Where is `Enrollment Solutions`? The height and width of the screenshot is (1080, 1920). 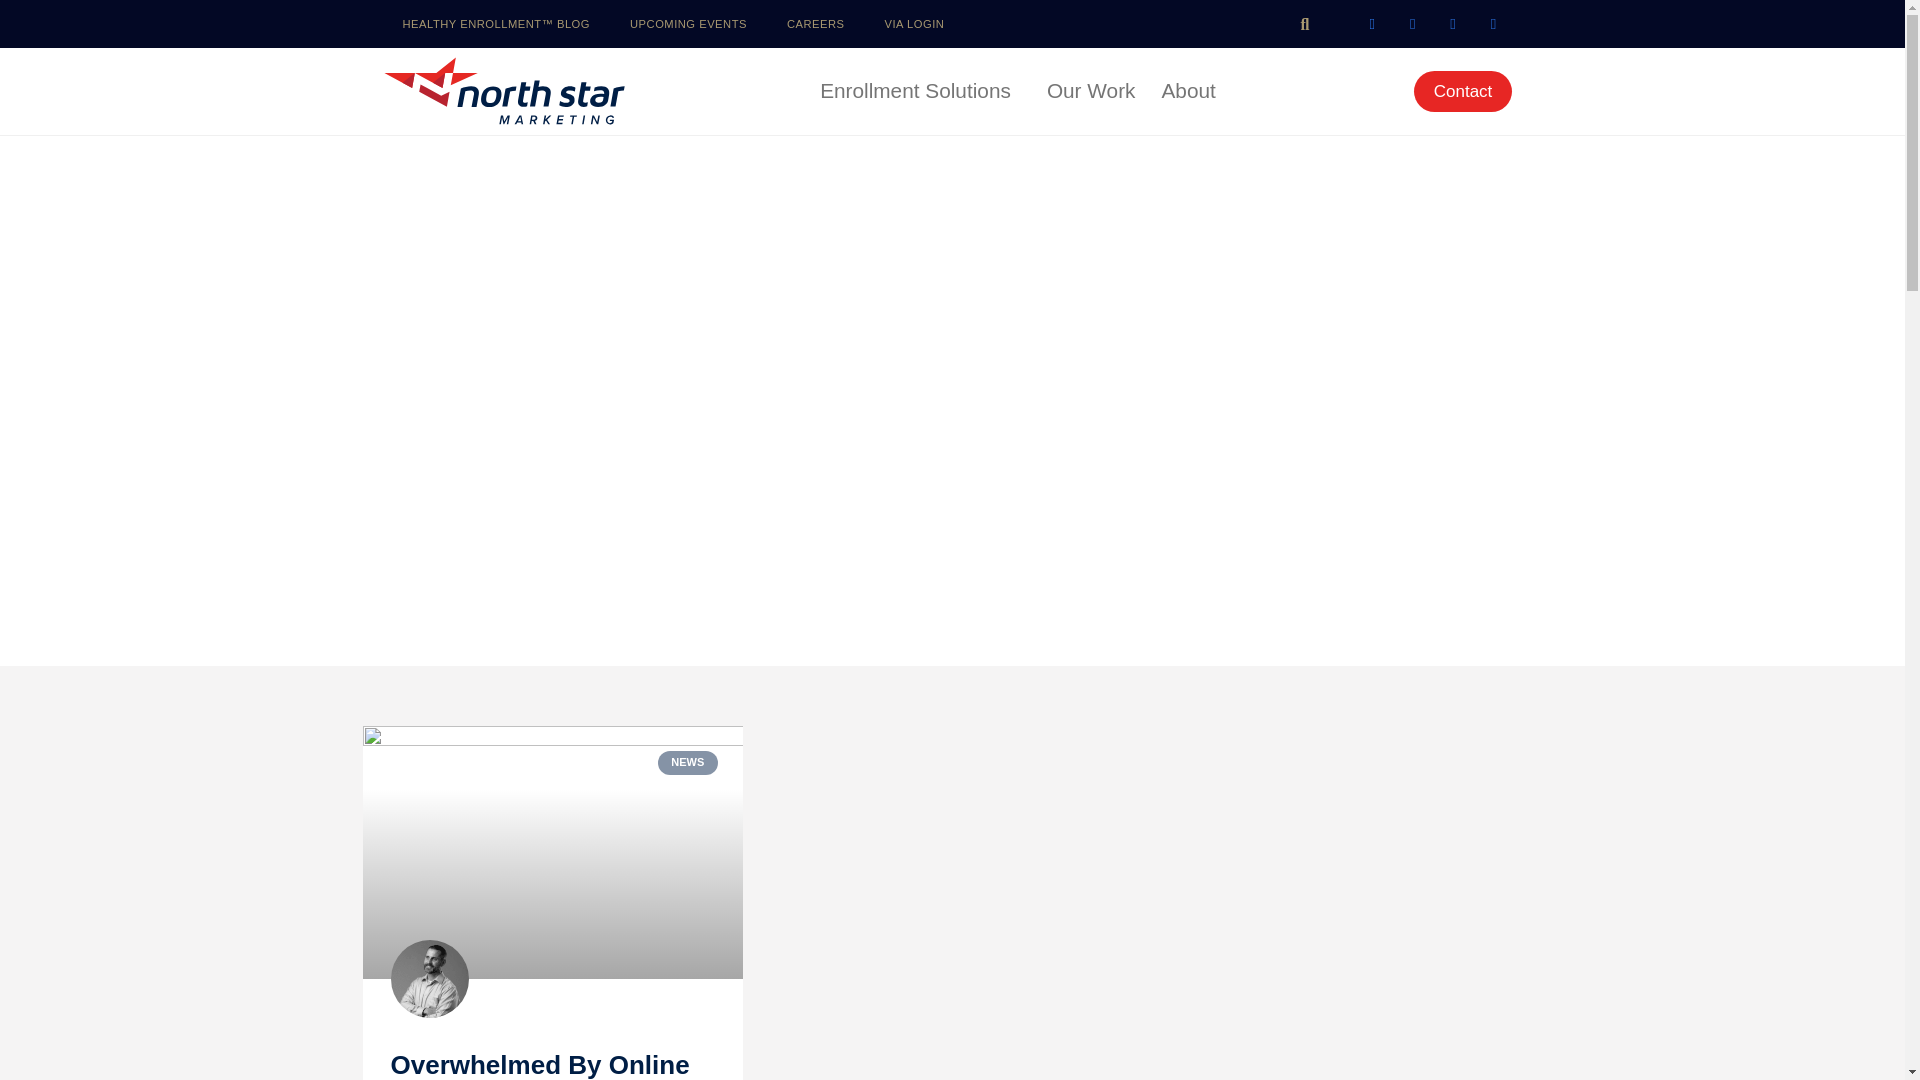 Enrollment Solutions is located at coordinates (920, 90).